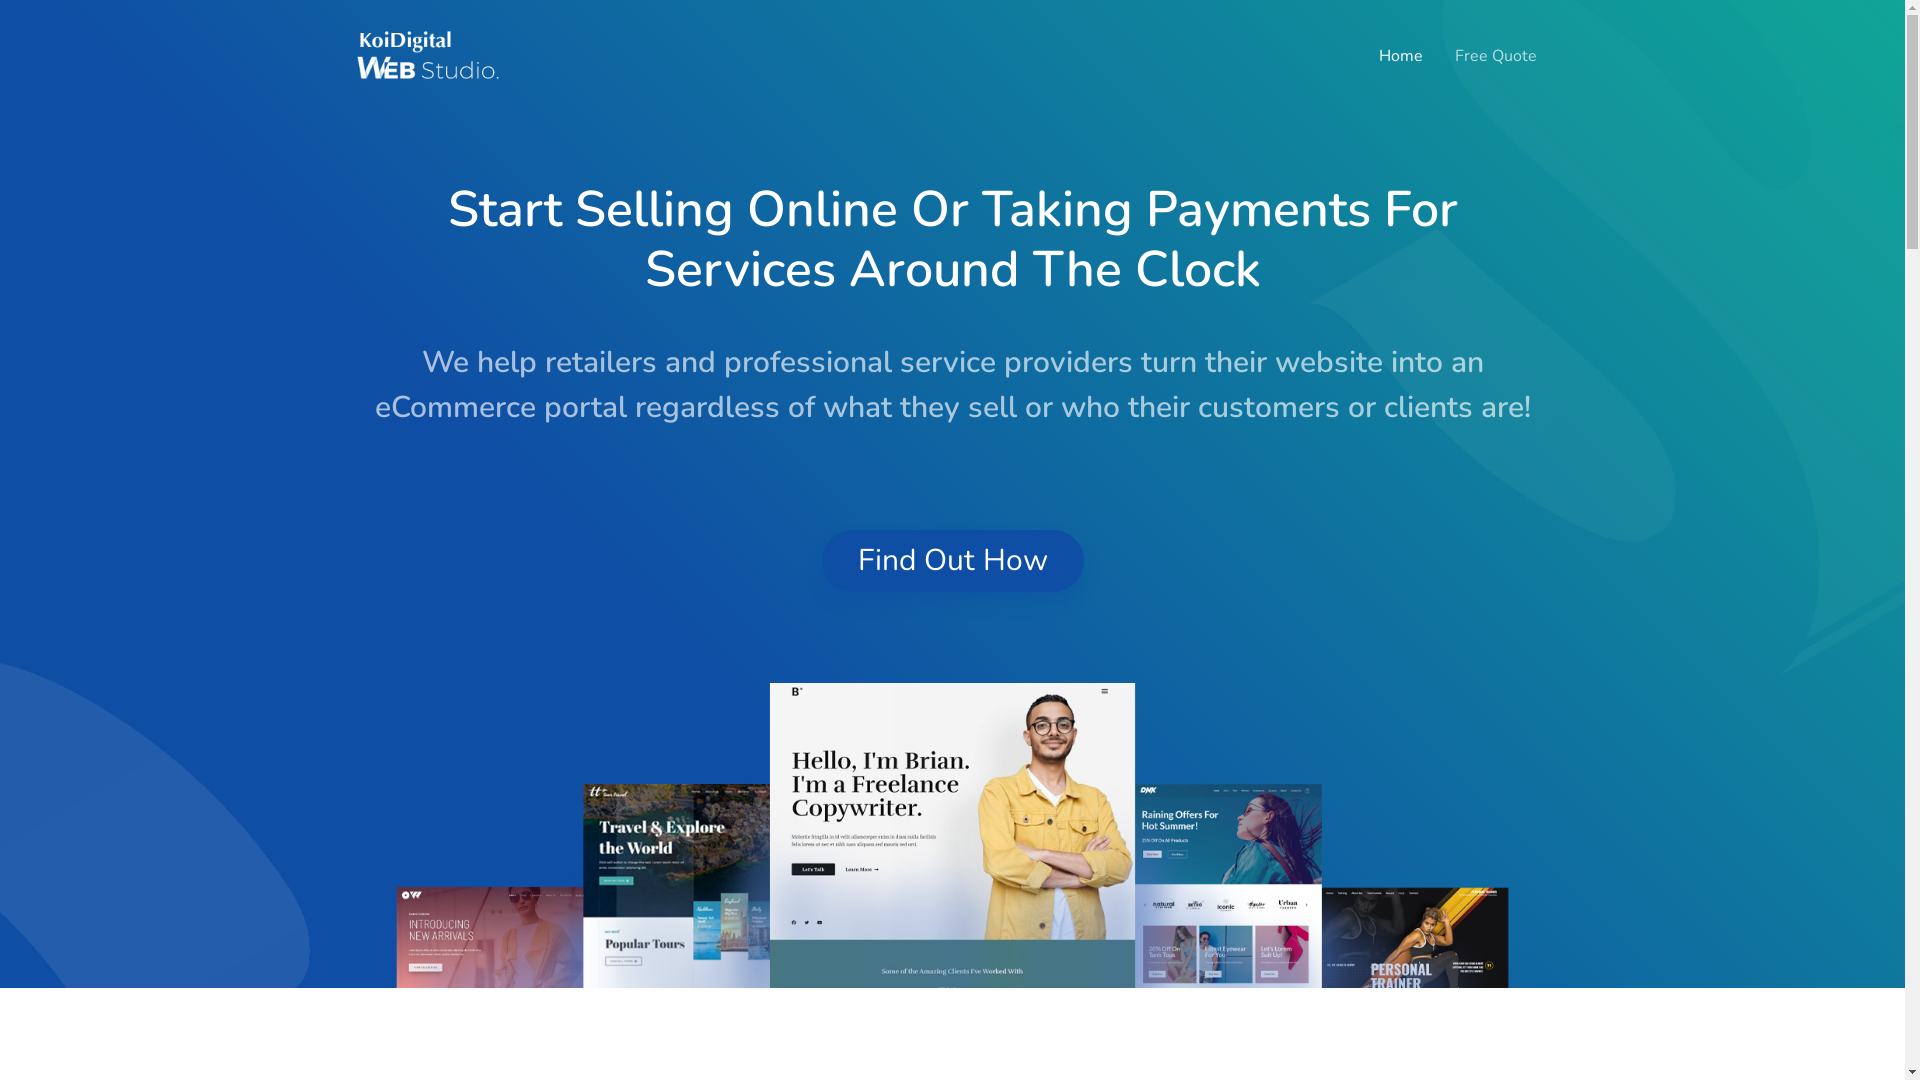  I want to click on Find Out How, so click(953, 561).